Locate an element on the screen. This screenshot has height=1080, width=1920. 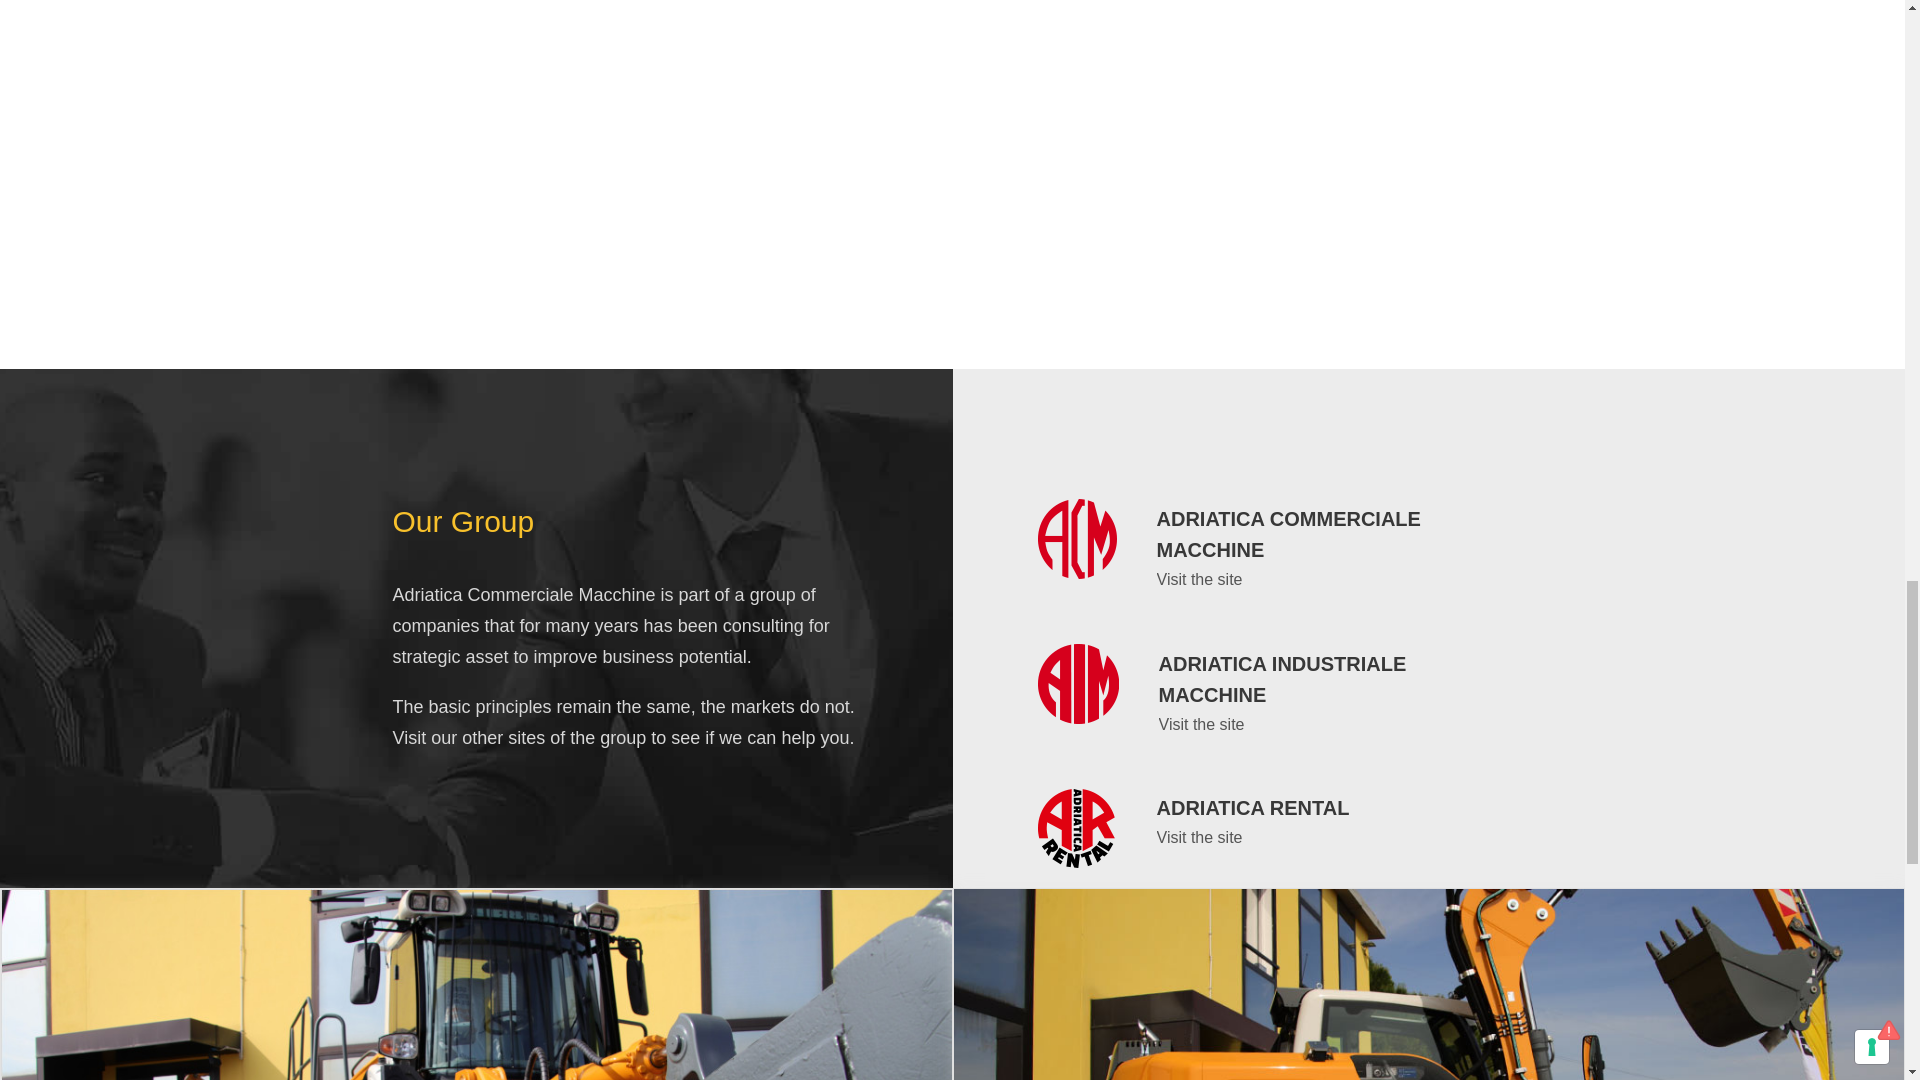
Adriatica Rental Srl is located at coordinates (1078, 538).